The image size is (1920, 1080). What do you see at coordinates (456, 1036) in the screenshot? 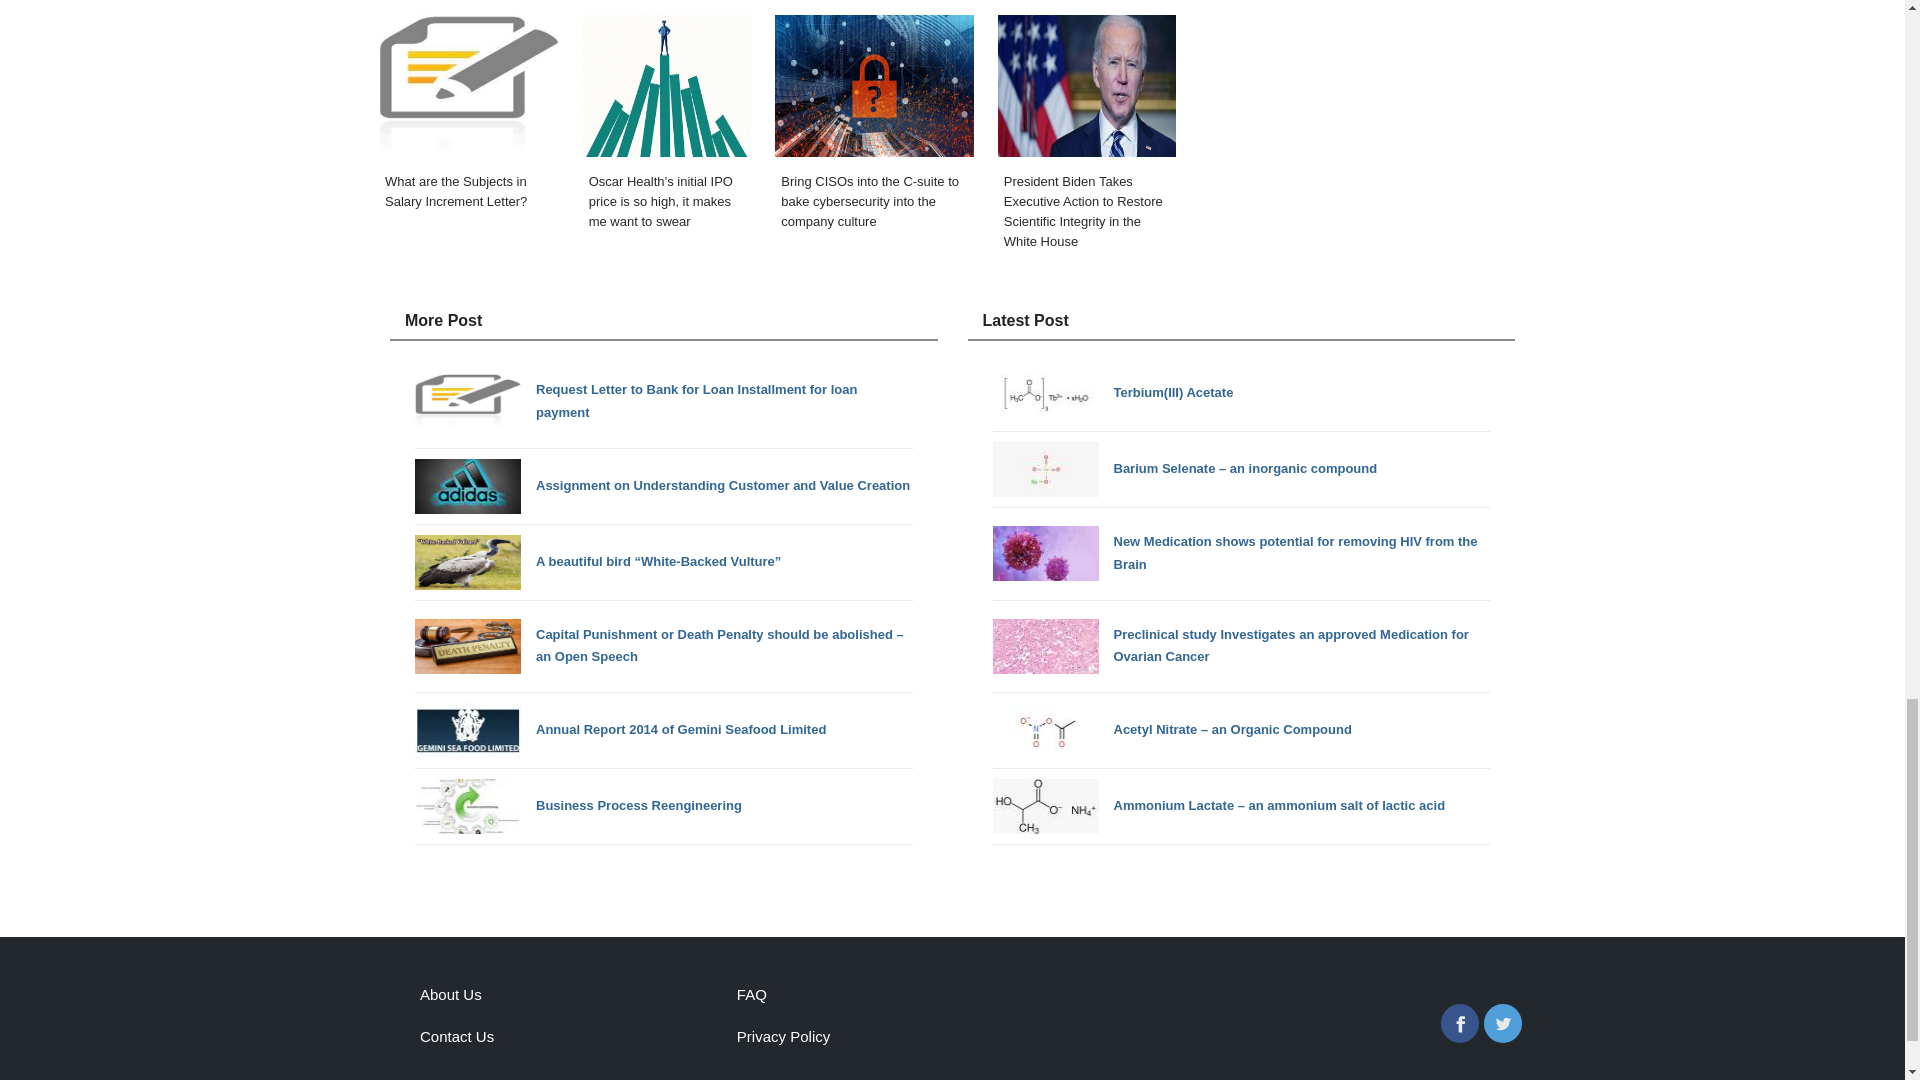
I see `Contact Us` at bounding box center [456, 1036].